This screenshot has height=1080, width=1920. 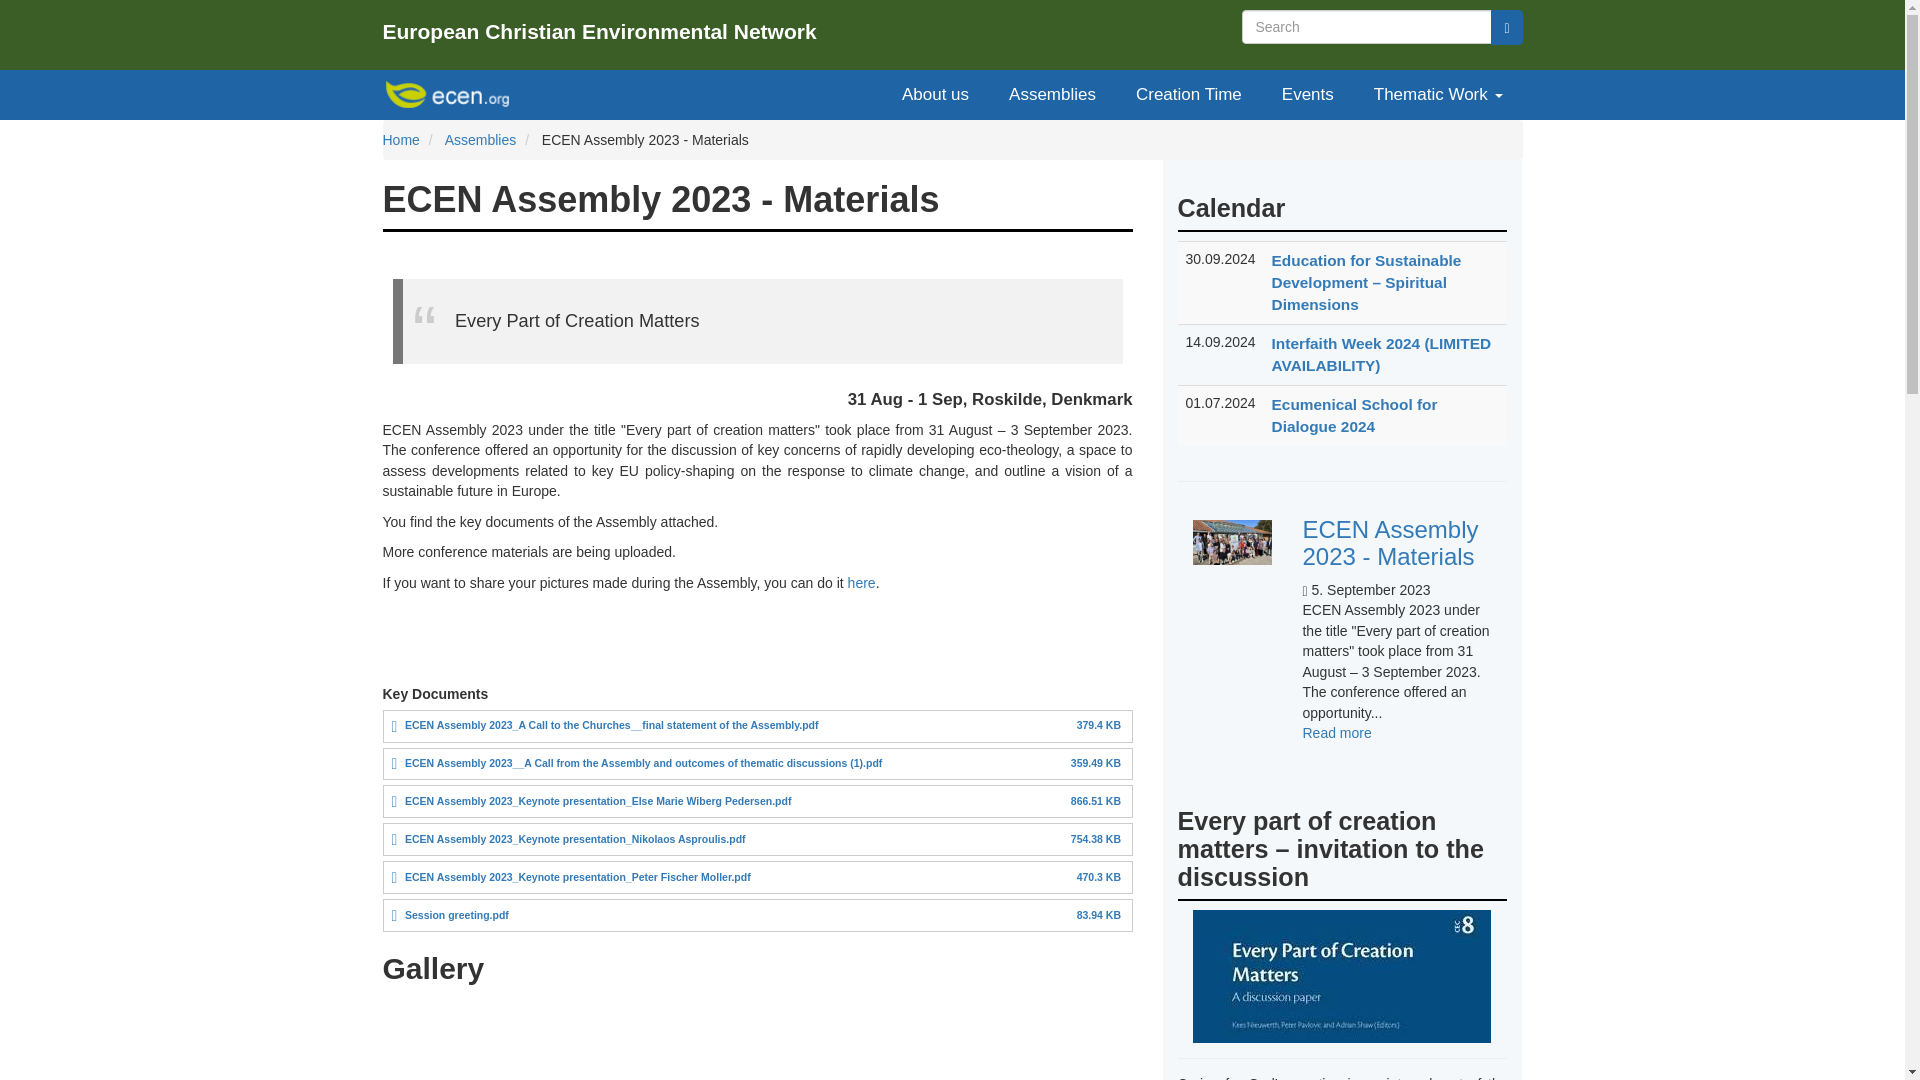 I want to click on Ecumenical School for Dialogue 2024, so click(x=1354, y=416).